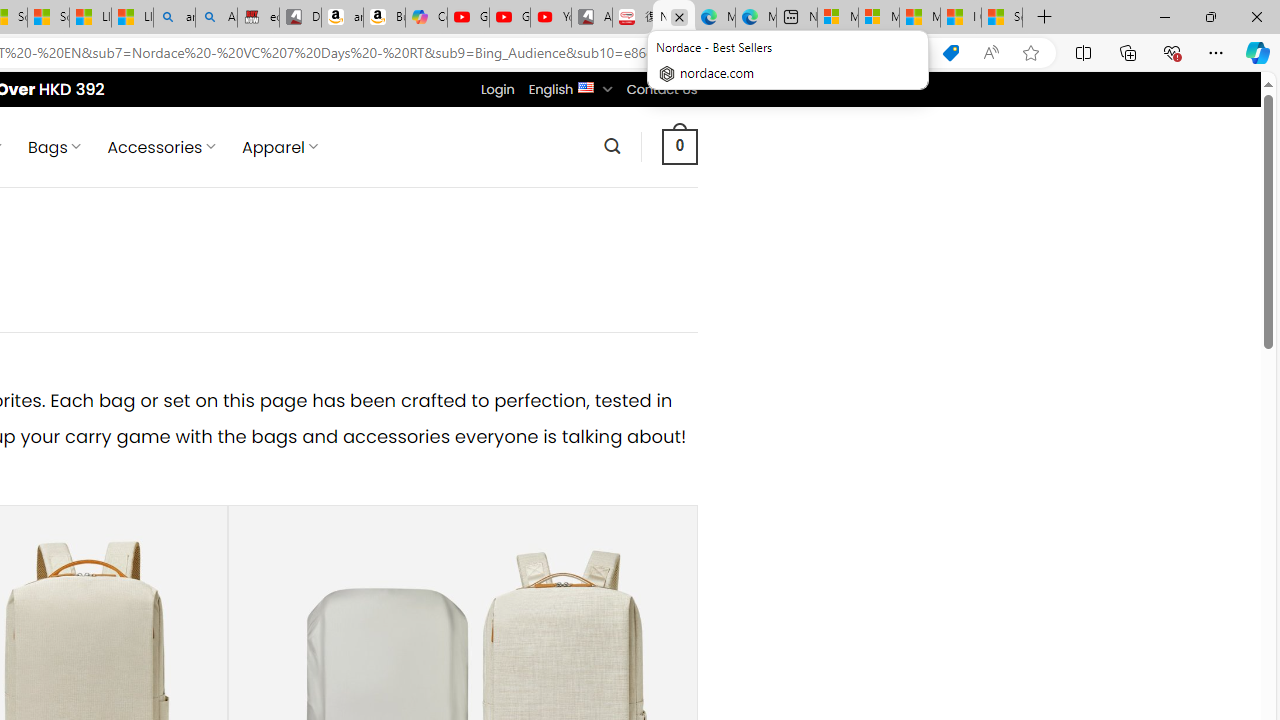 This screenshot has height=720, width=1280. What do you see at coordinates (661, 89) in the screenshot?
I see `Contact Us` at bounding box center [661, 89].